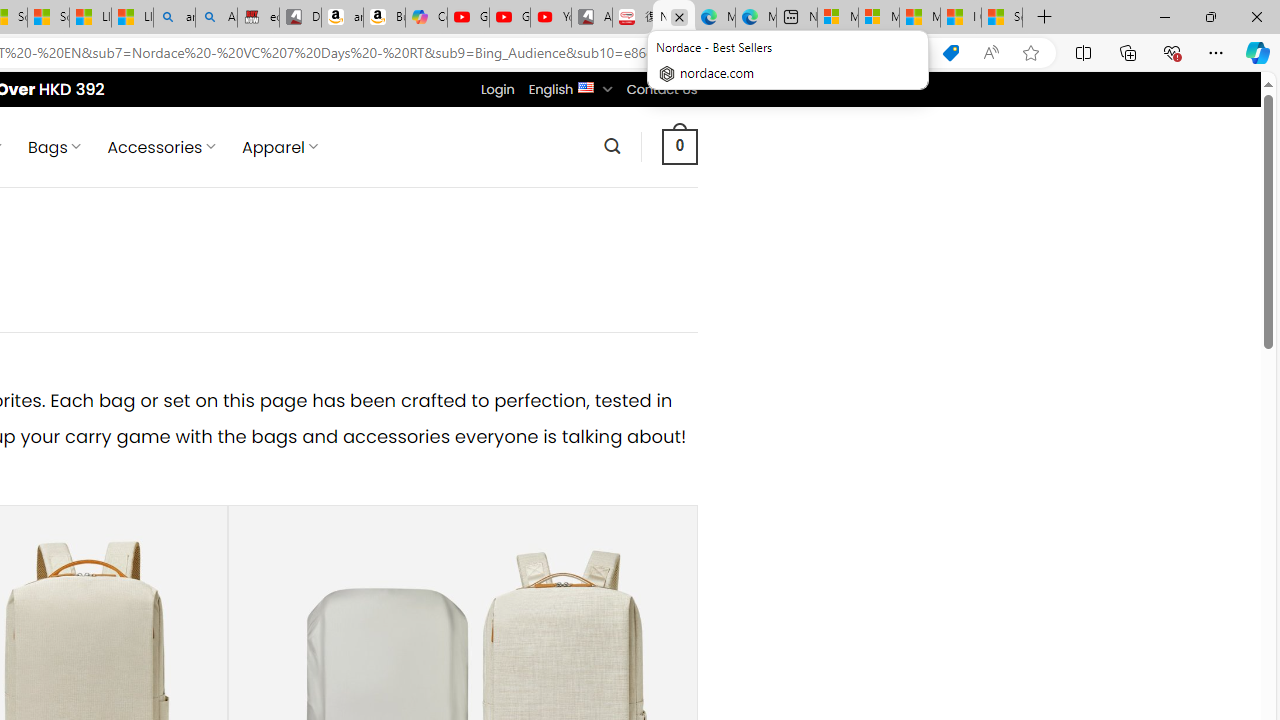 This screenshot has height=720, width=1280. What do you see at coordinates (661, 89) in the screenshot?
I see `Contact Us` at bounding box center [661, 89].